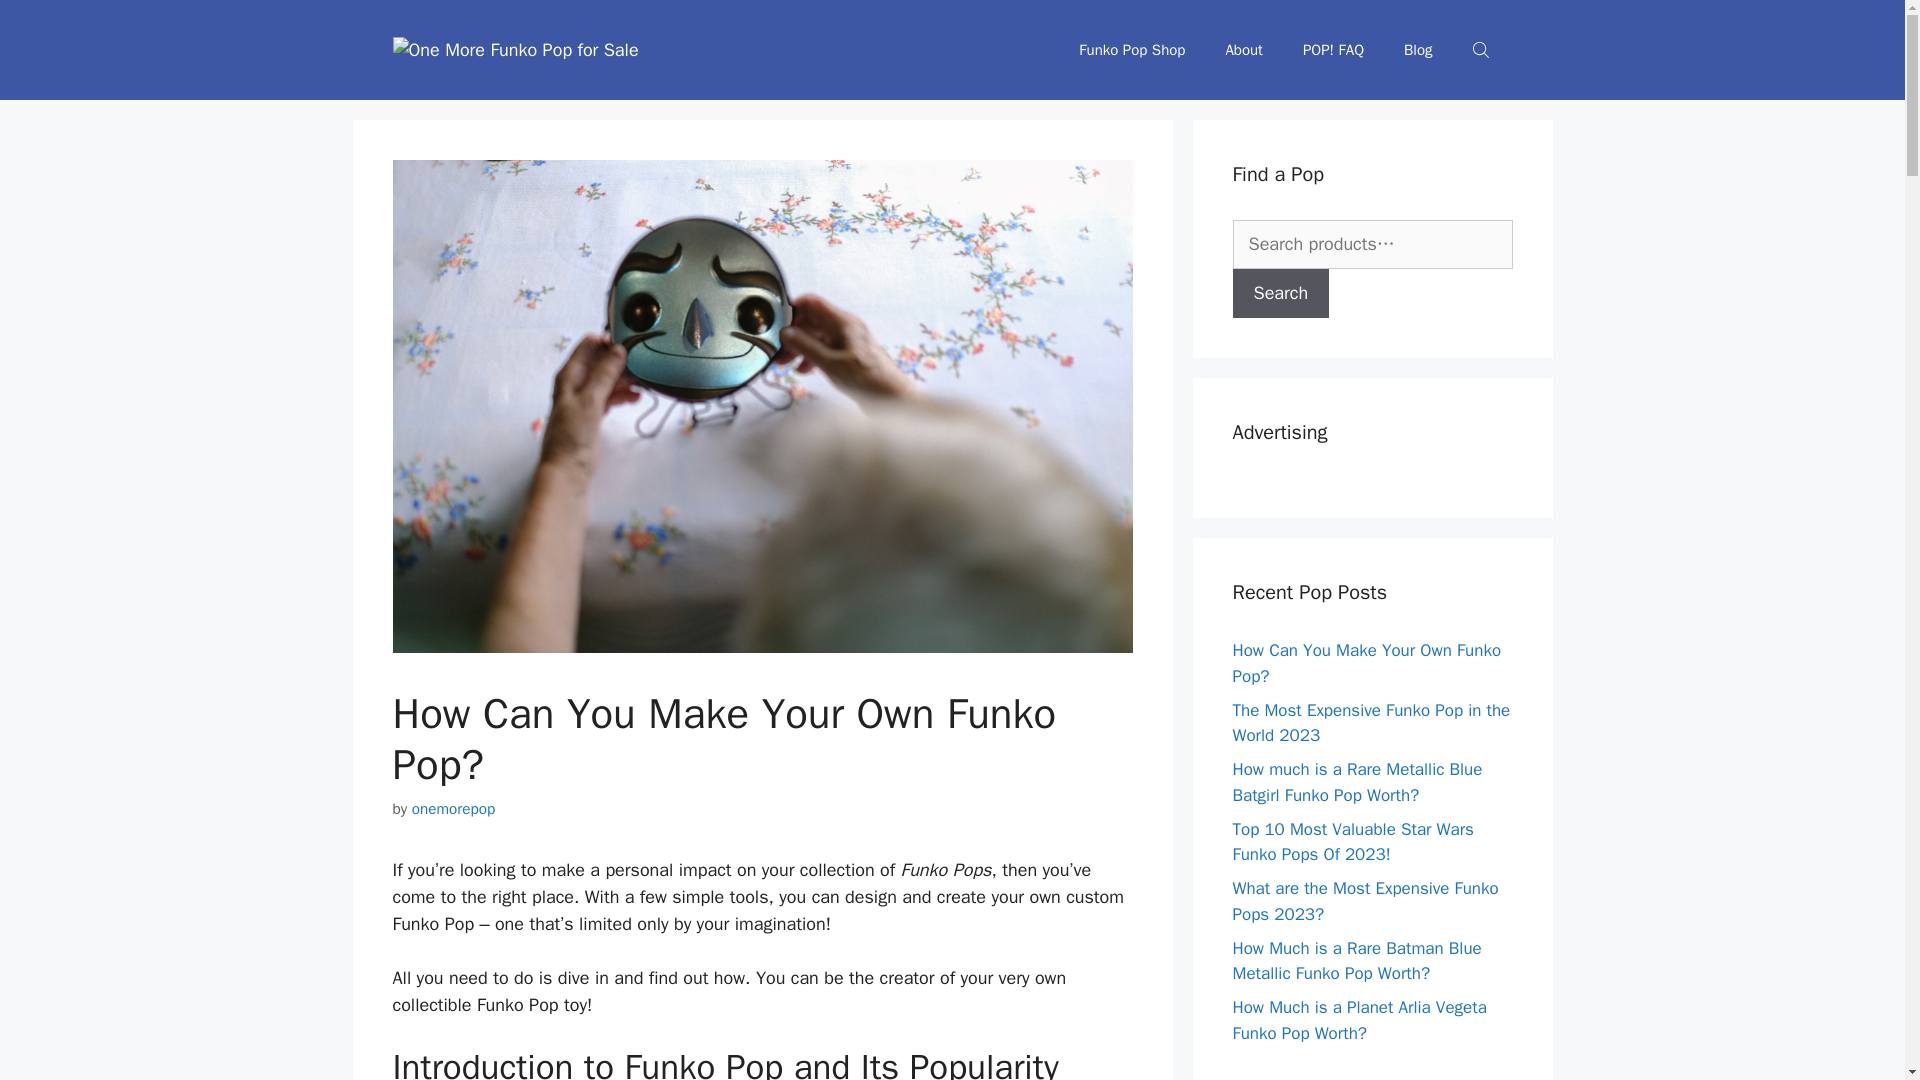 The height and width of the screenshot is (1080, 1920). What do you see at coordinates (1352, 841) in the screenshot?
I see `Top 10 Most Valuable Star Wars Funko Pops Of 2023!` at bounding box center [1352, 841].